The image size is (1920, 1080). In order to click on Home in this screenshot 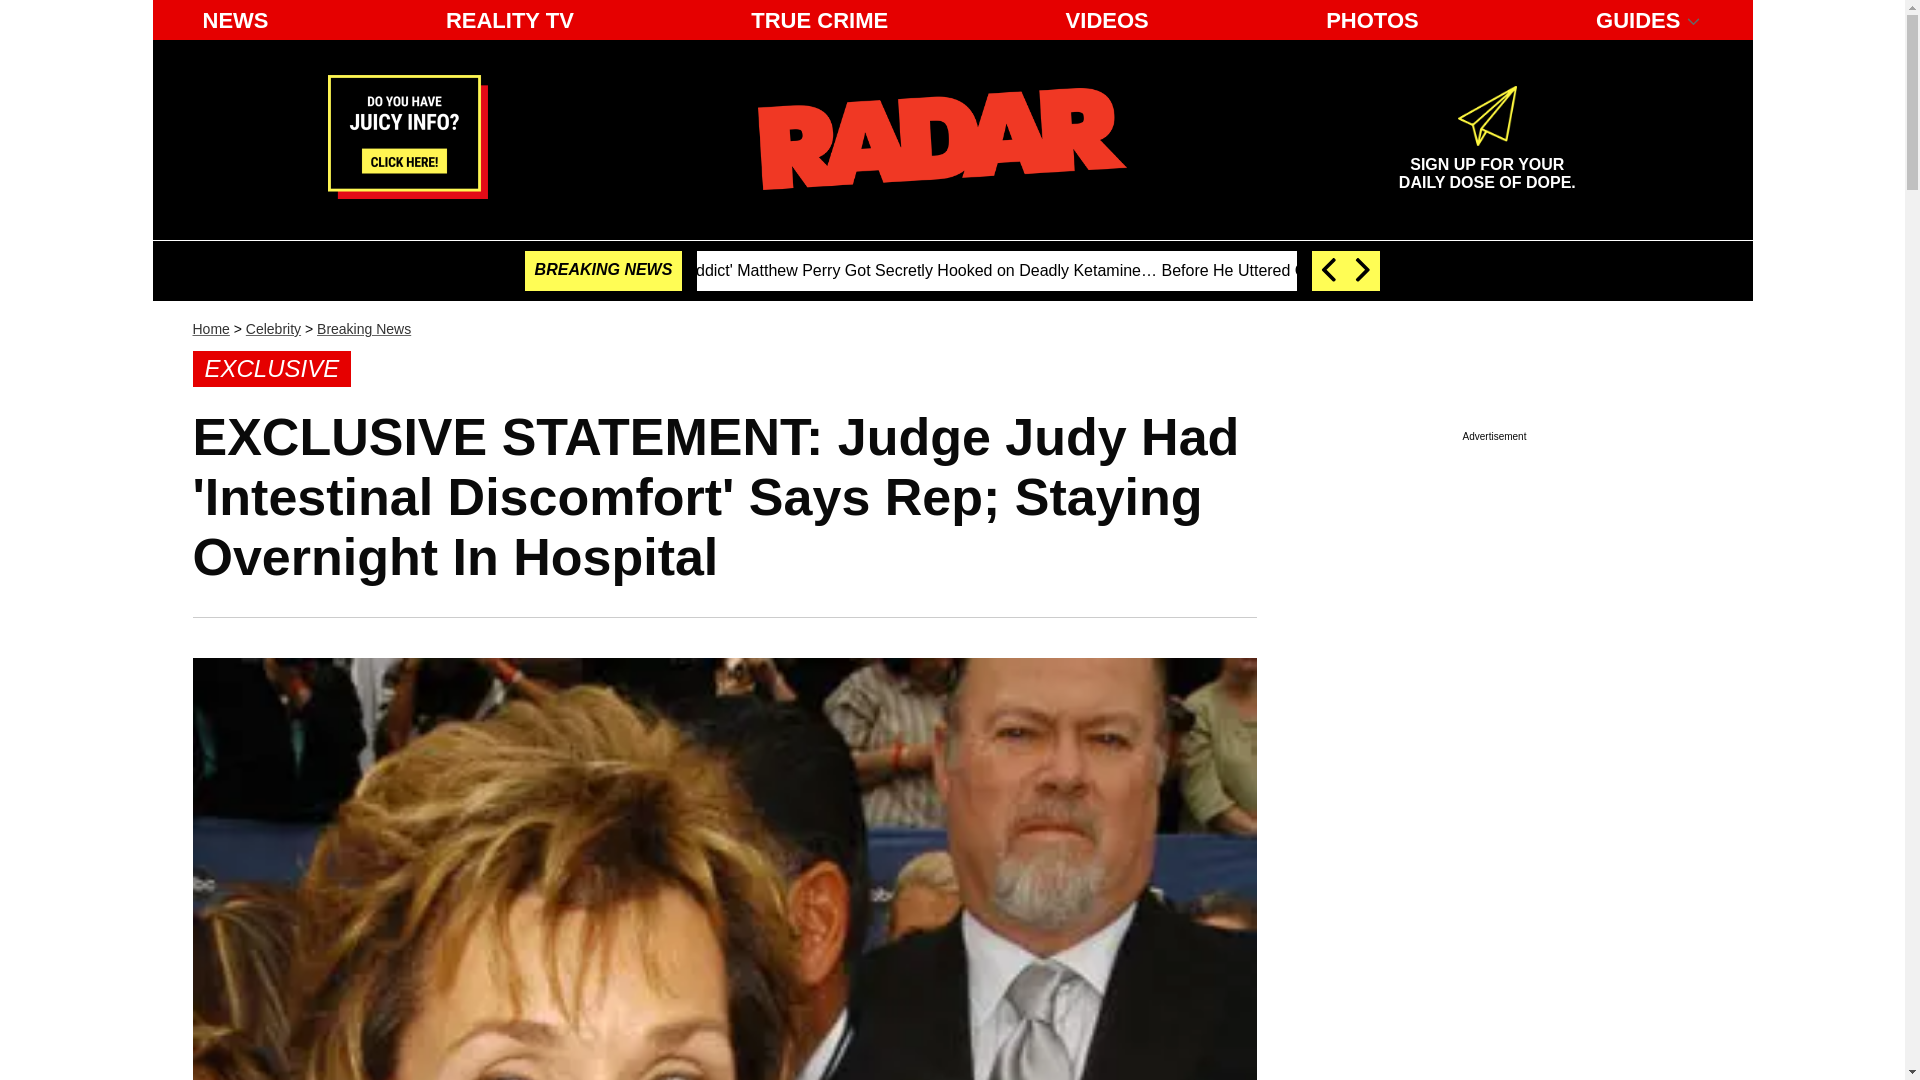, I will do `click(210, 328)`.